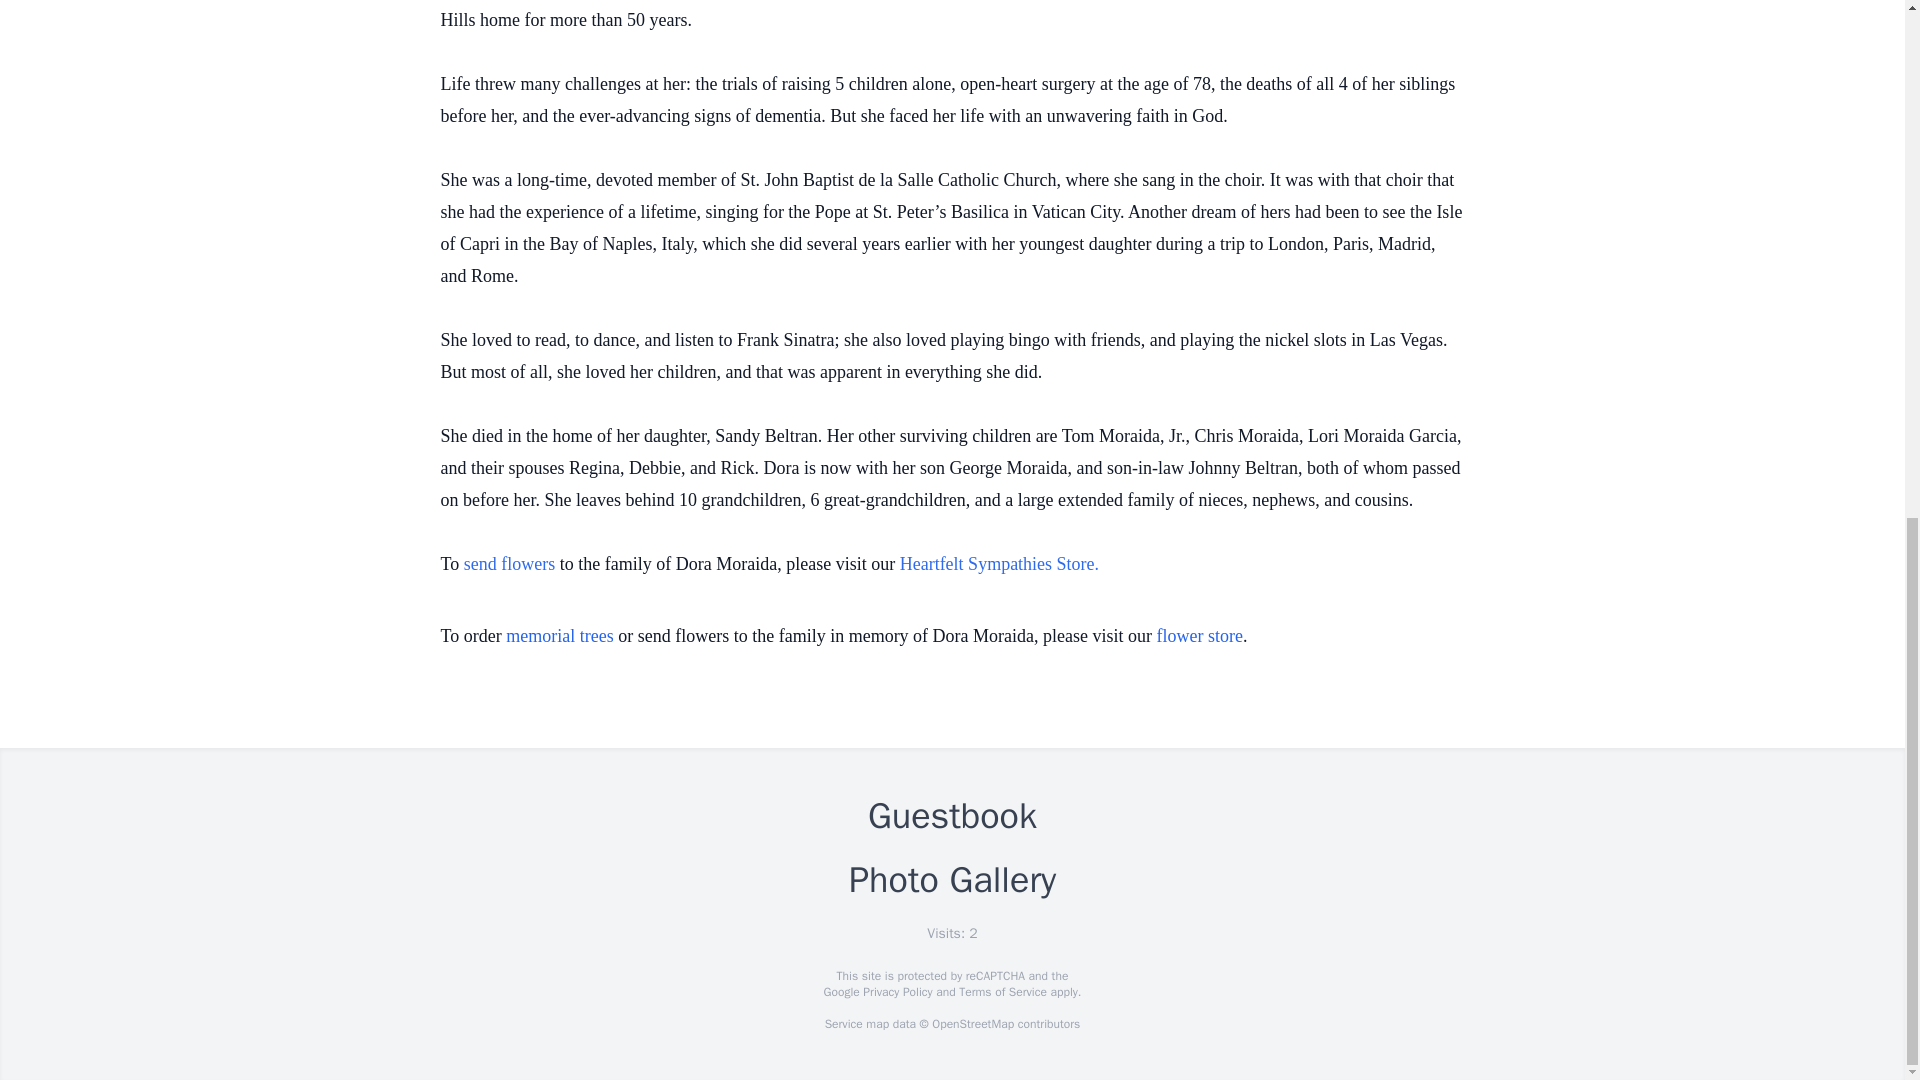 The height and width of the screenshot is (1080, 1920). I want to click on Heartfelt Sympathies Store., so click(999, 564).